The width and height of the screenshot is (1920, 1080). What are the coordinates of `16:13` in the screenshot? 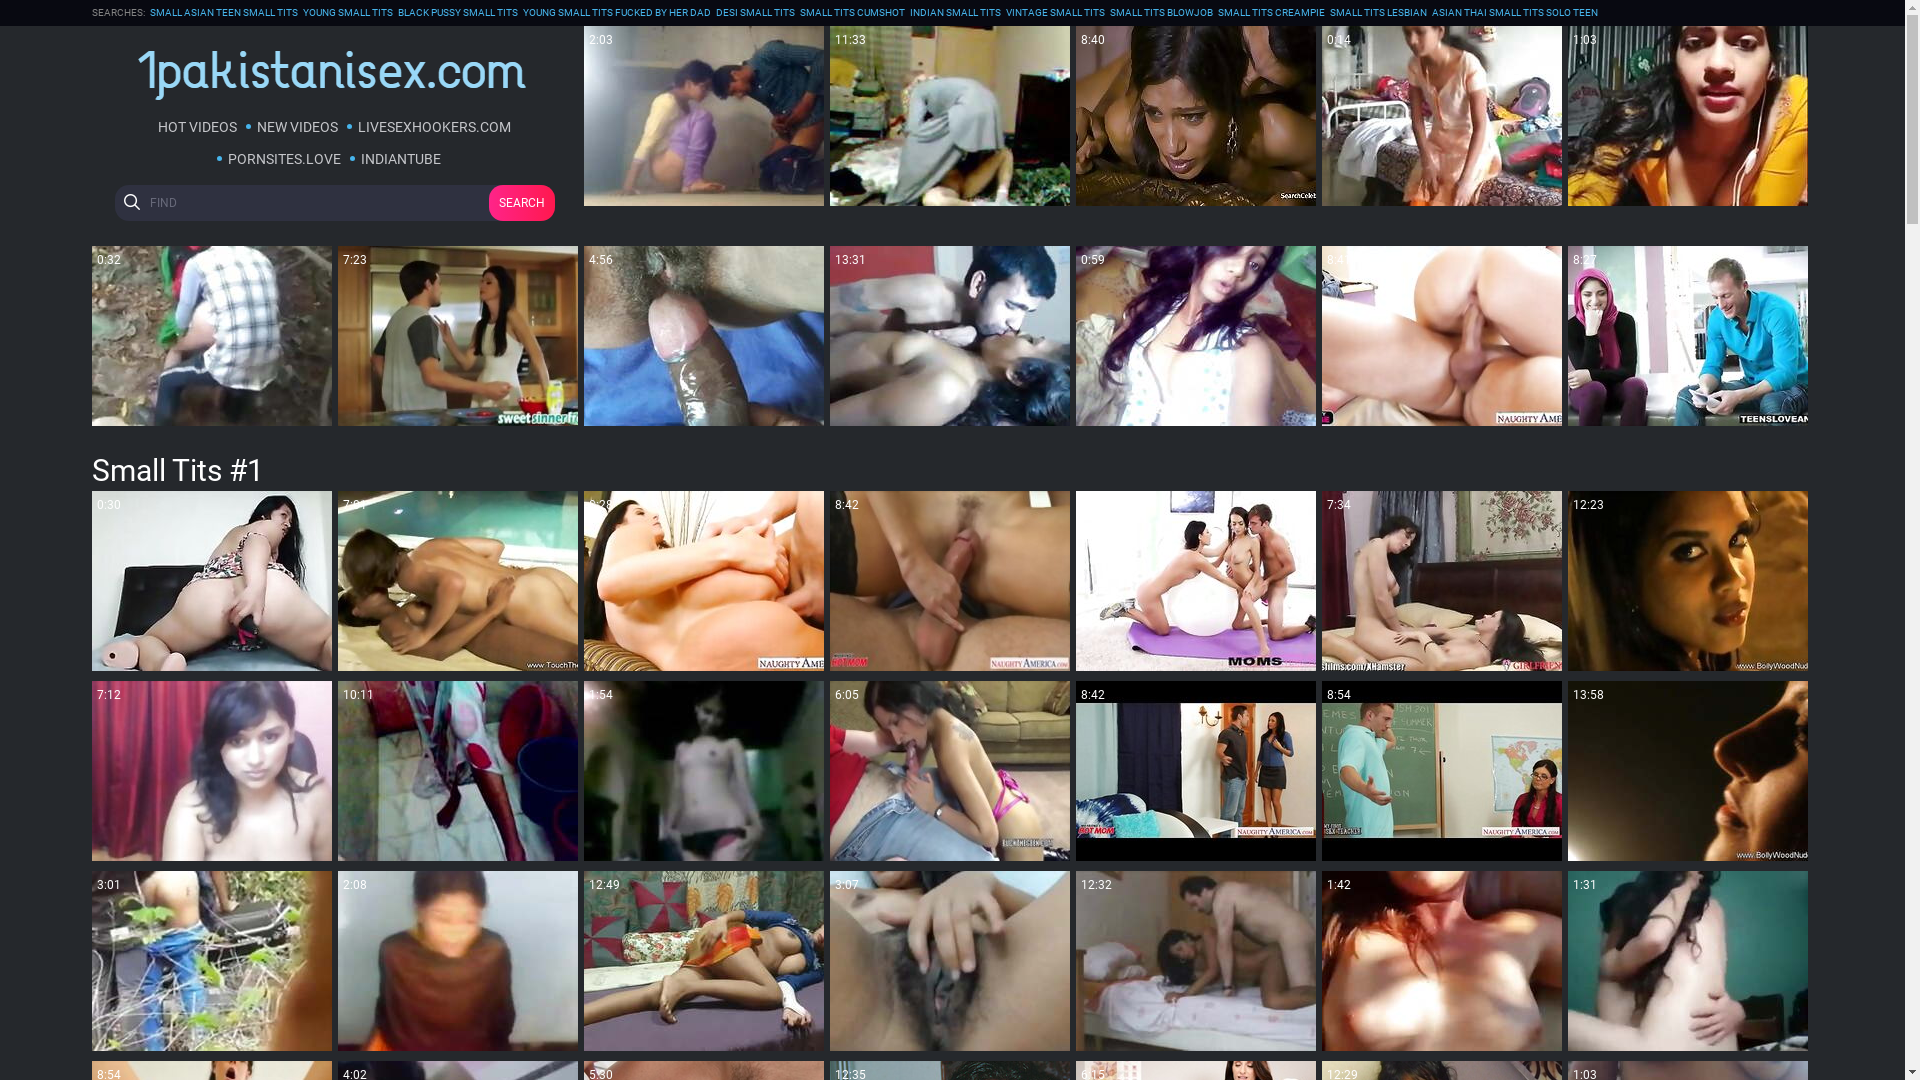 It's located at (1196, 581).